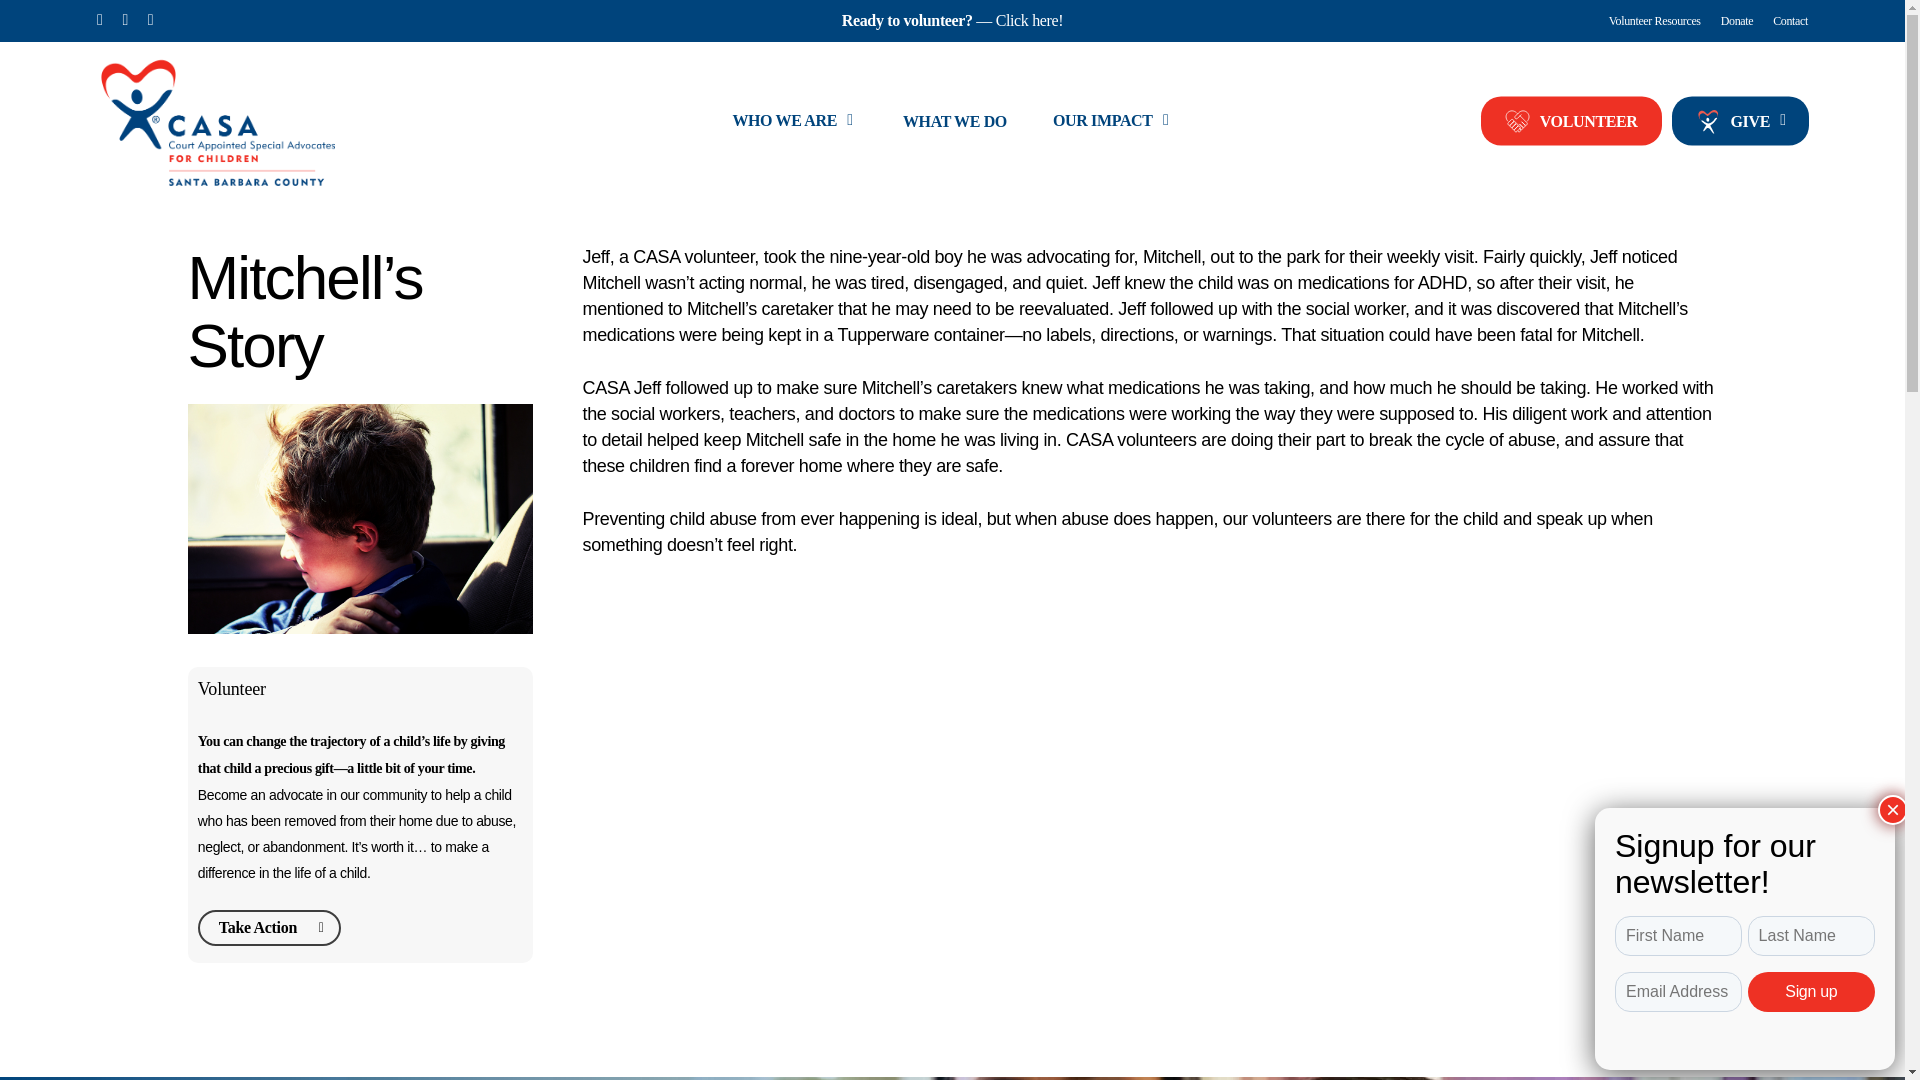 The image size is (1920, 1080). I want to click on Contact, so click(1790, 20).